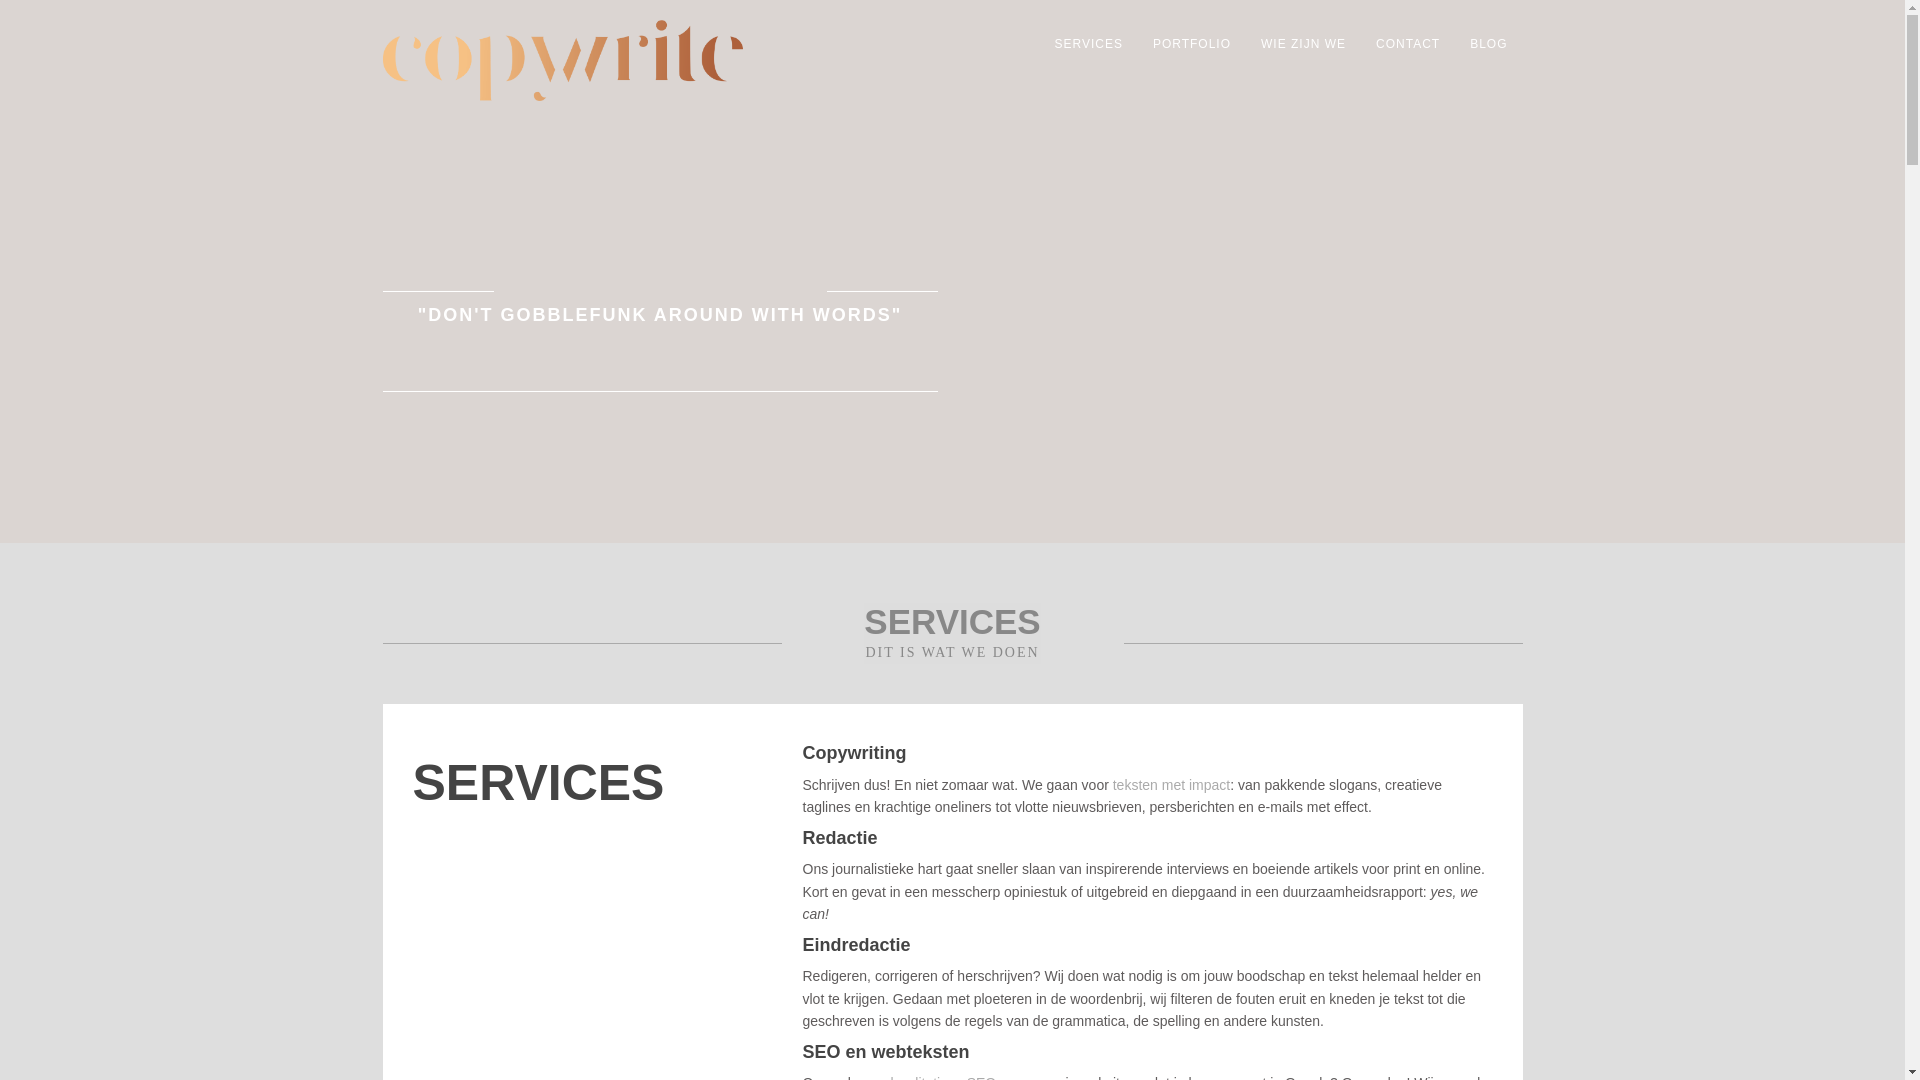 The height and width of the screenshot is (1080, 1920). Describe the element at coordinates (1408, 44) in the screenshot. I see `CONTACT` at that location.